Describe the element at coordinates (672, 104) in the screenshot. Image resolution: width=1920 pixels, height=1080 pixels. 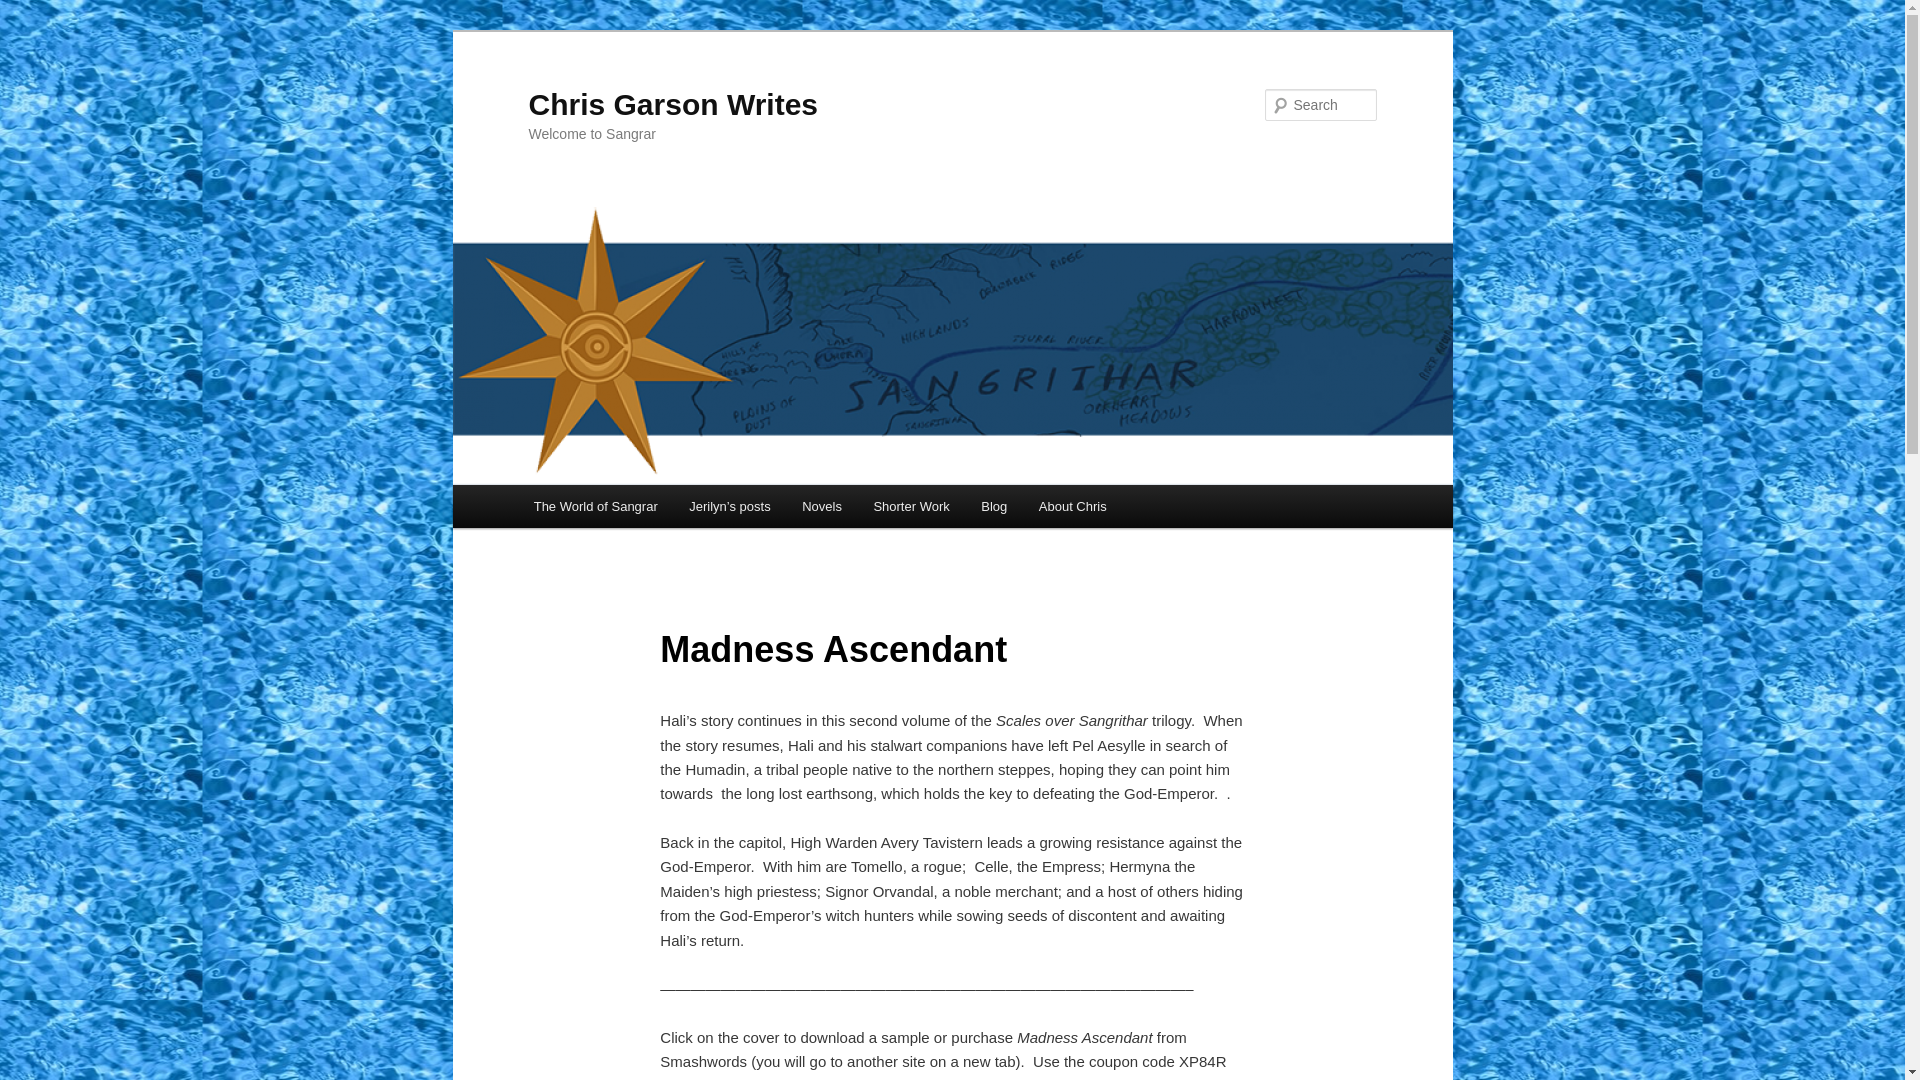
I see `Chris Garson Writes` at that location.